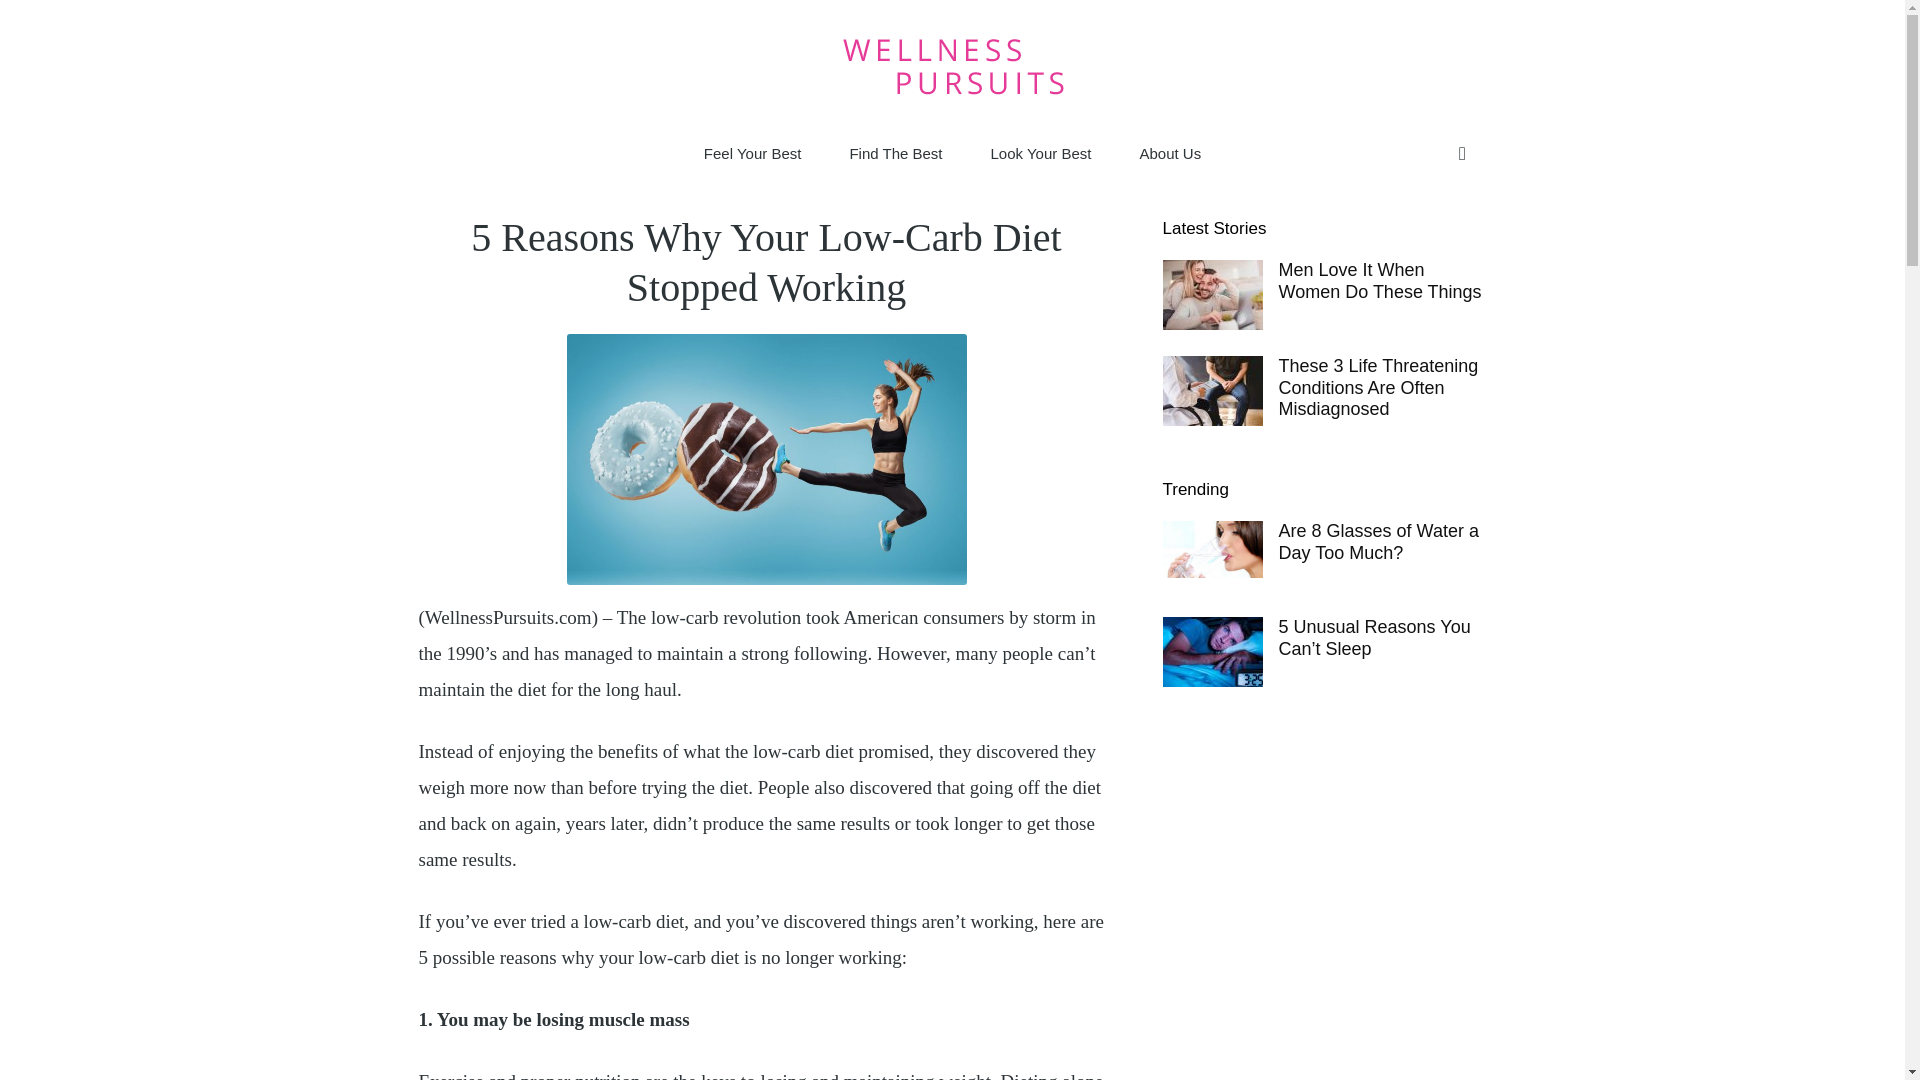 The width and height of the screenshot is (1920, 1080). What do you see at coordinates (1420, 234) in the screenshot?
I see `Search` at bounding box center [1420, 234].